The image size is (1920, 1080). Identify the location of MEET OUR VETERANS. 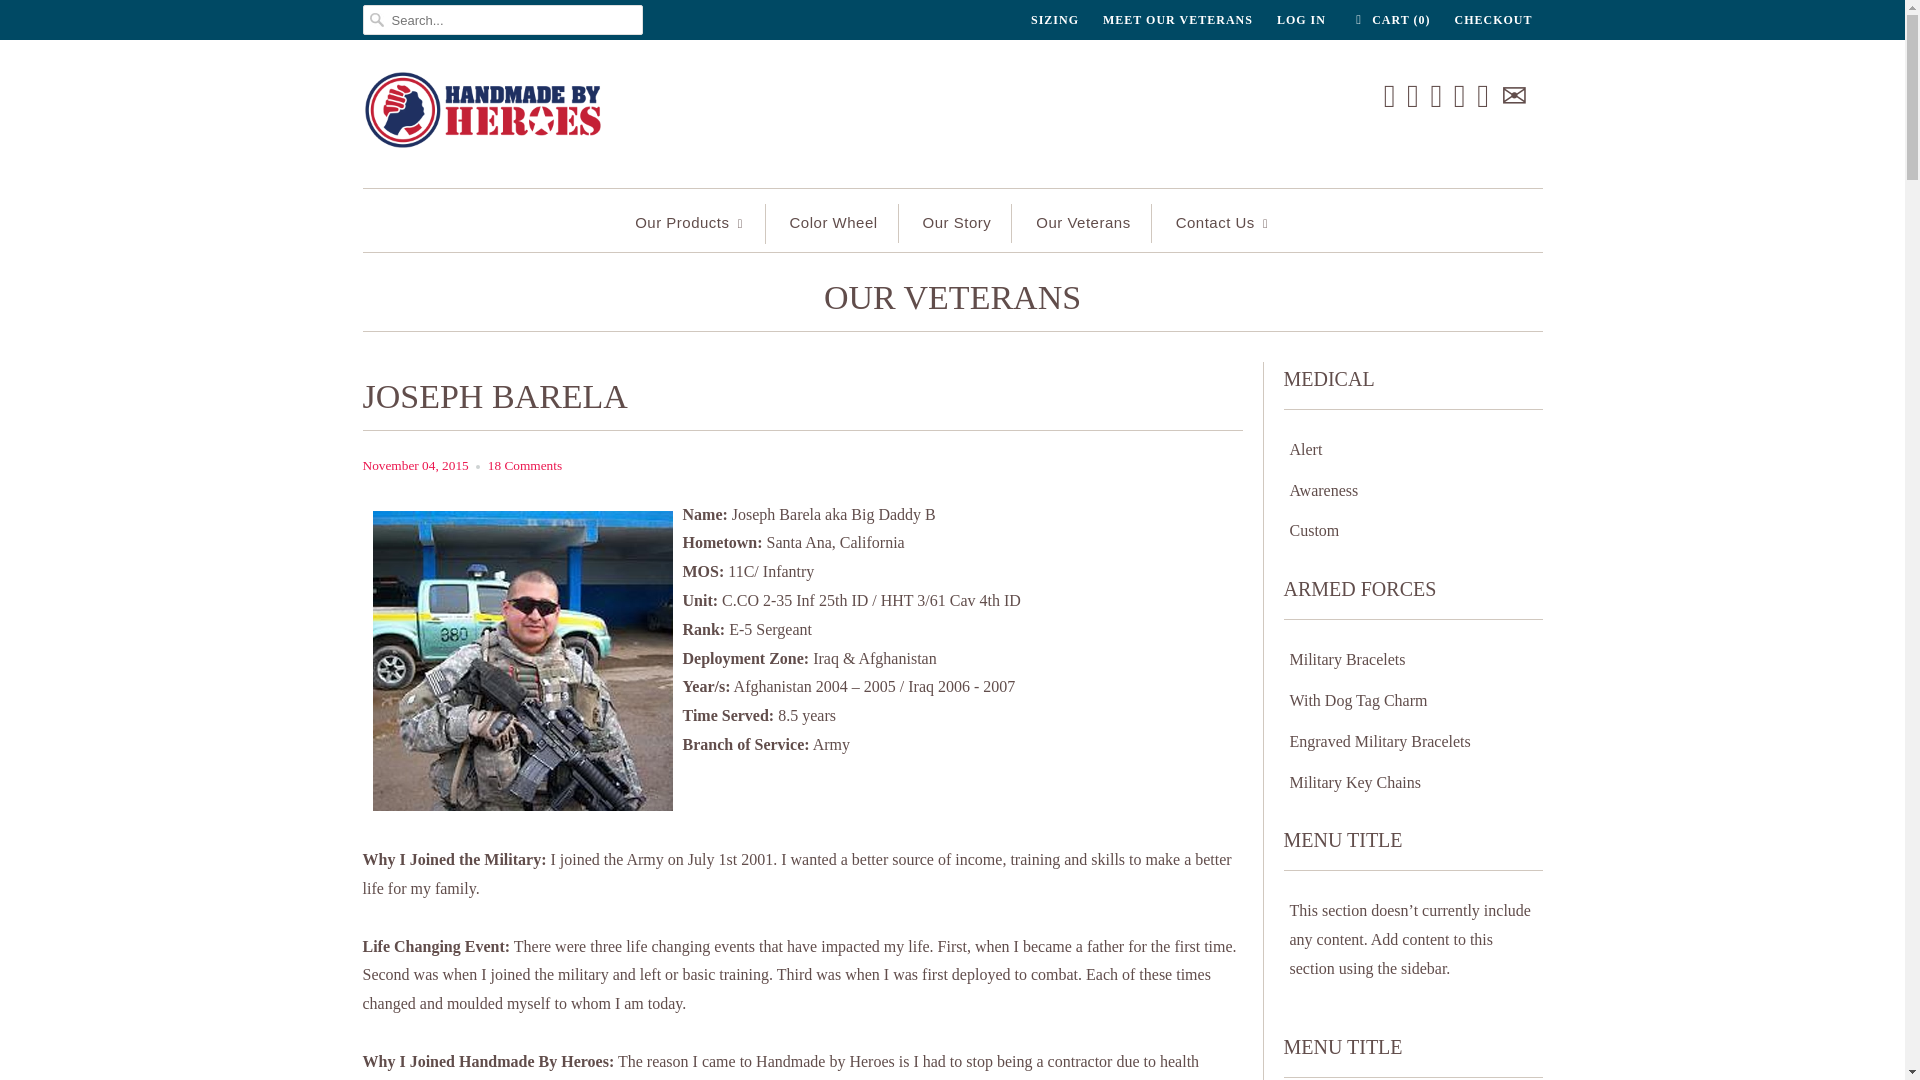
(1178, 20).